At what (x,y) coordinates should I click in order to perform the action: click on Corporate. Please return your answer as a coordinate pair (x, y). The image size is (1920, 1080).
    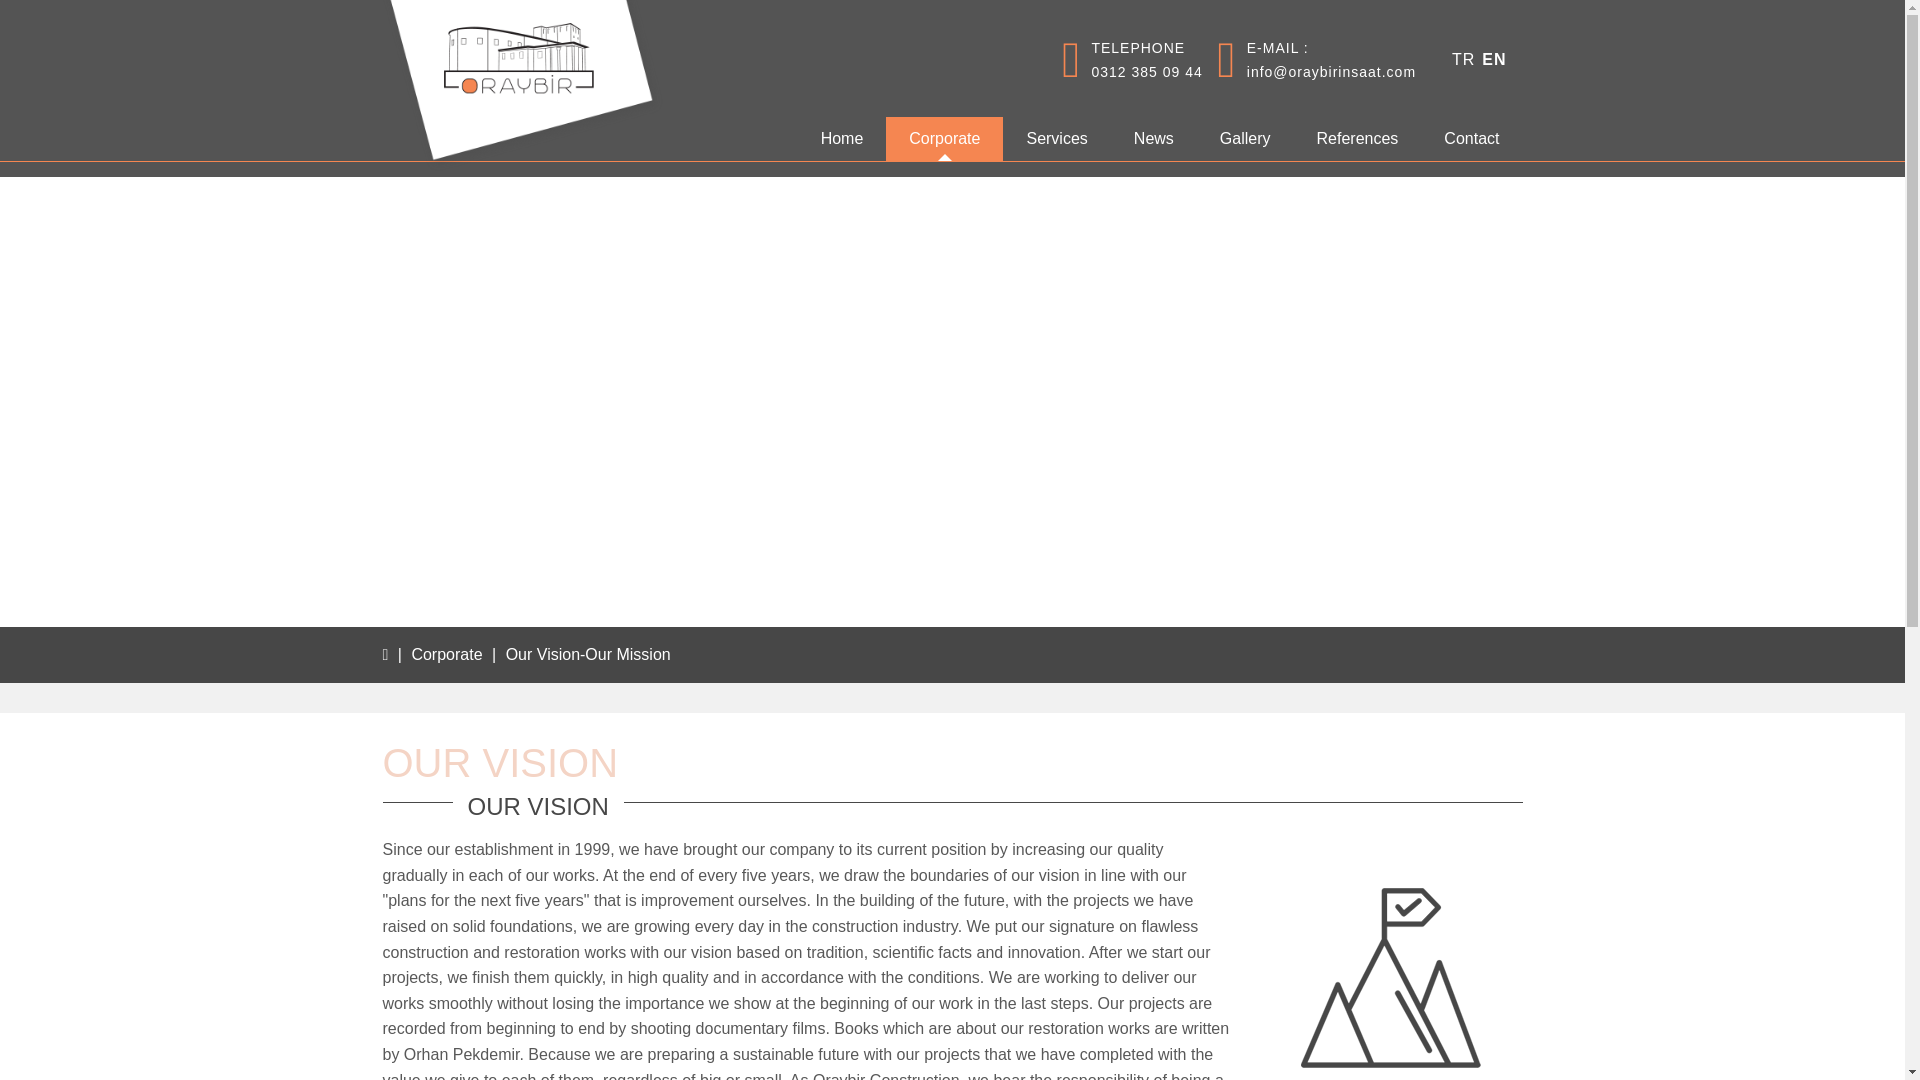
    Looking at the image, I should click on (446, 654).